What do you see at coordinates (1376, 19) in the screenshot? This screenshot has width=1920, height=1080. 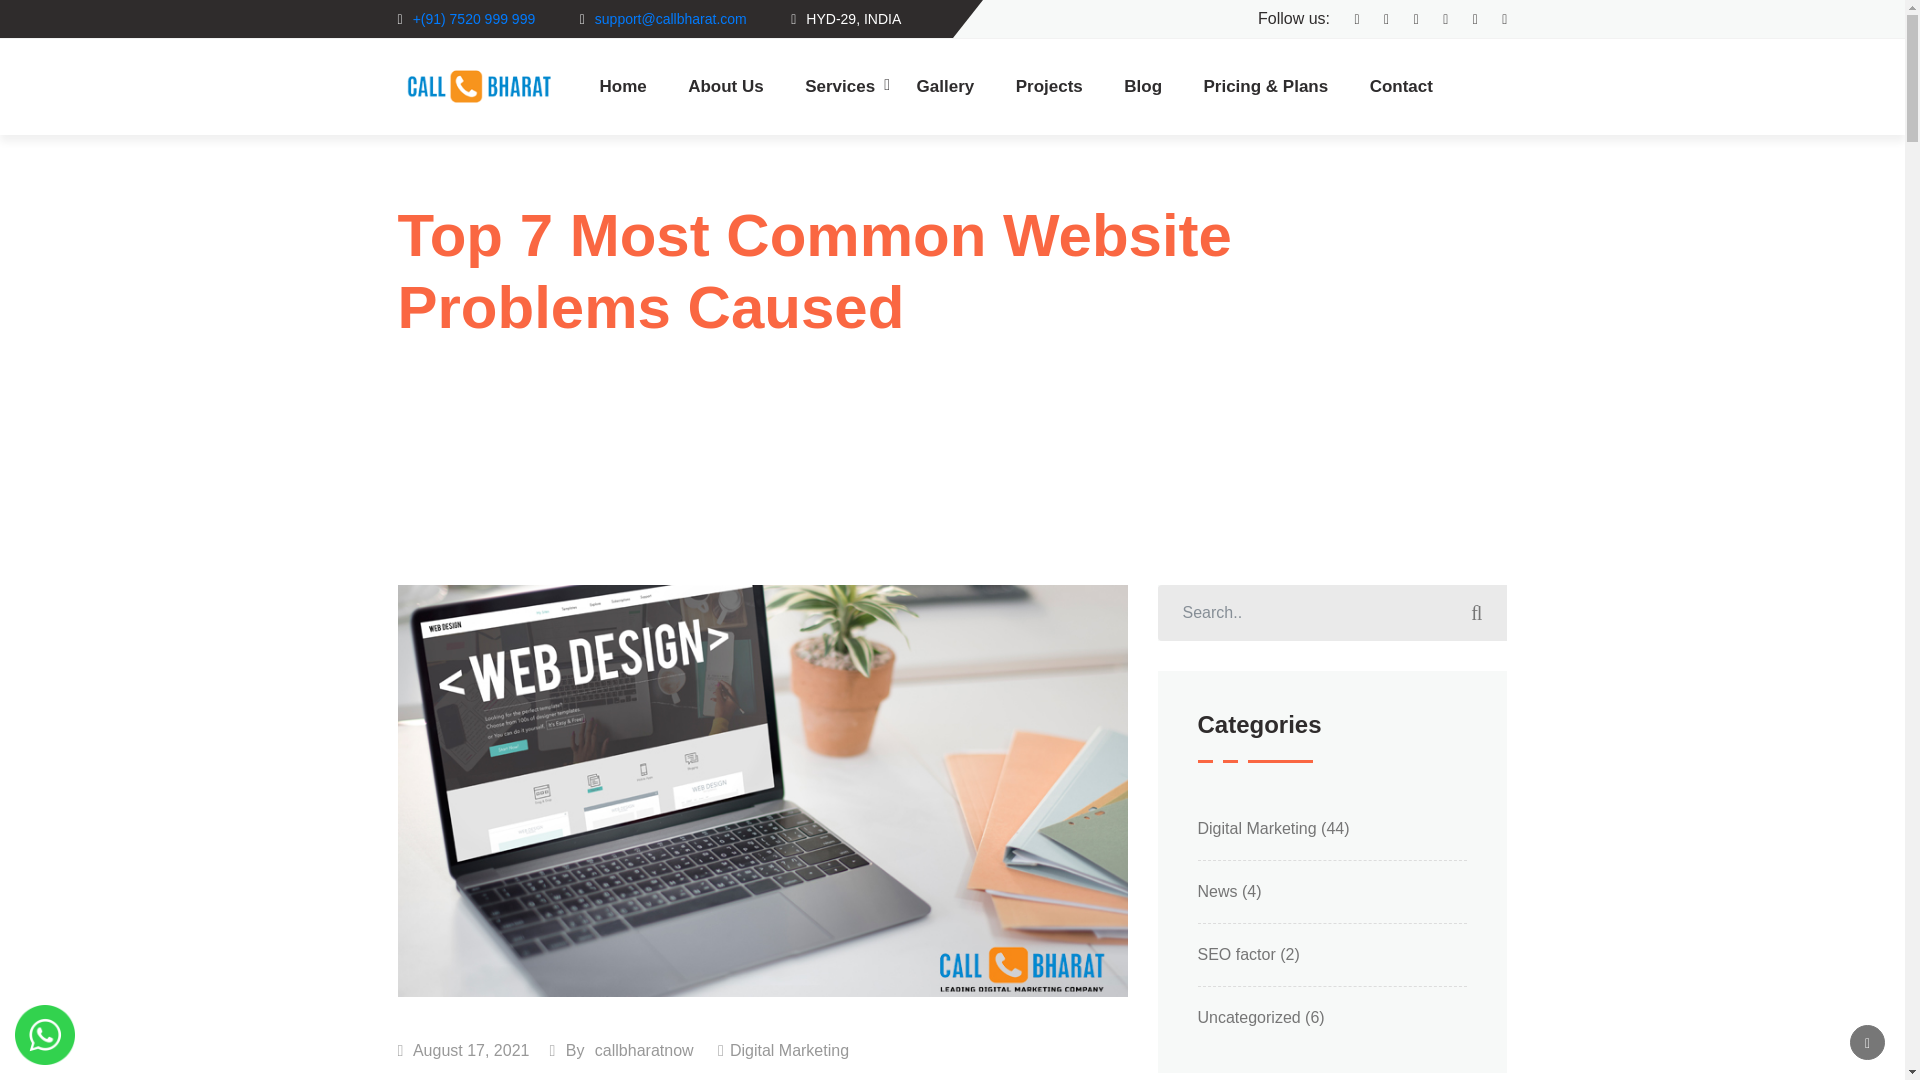 I see `Twitter` at bounding box center [1376, 19].